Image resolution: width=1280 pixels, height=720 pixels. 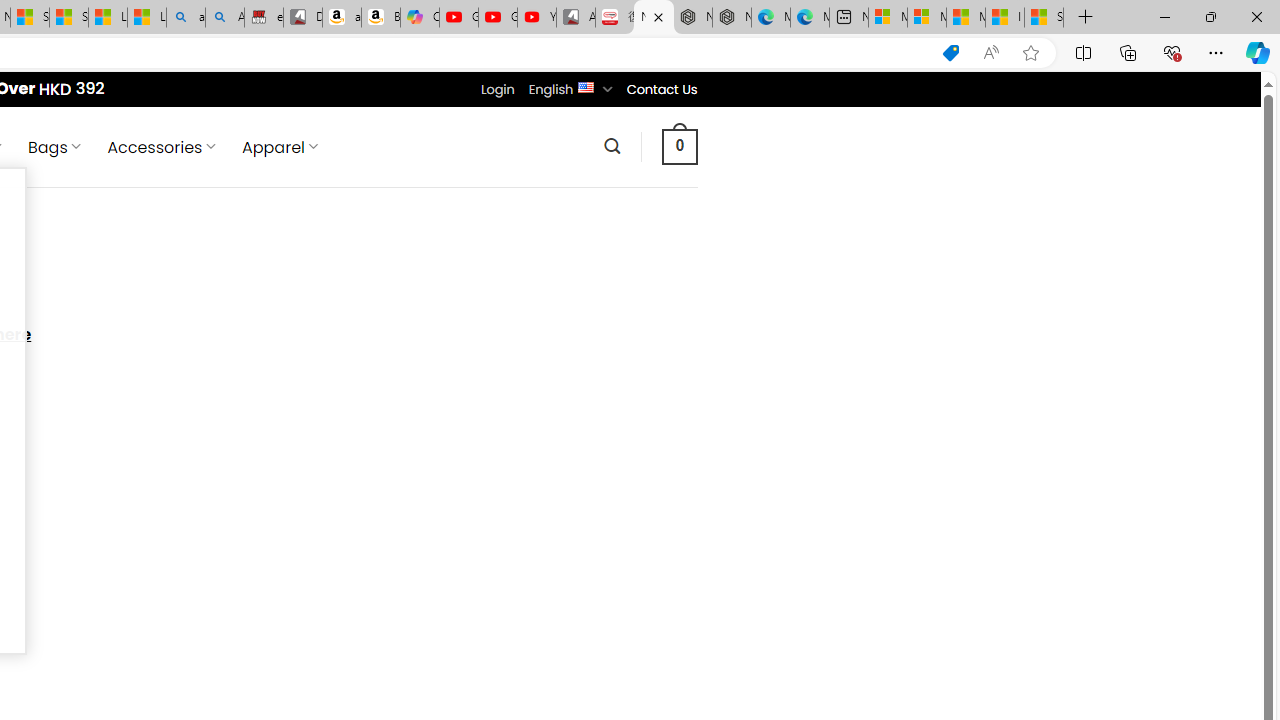 I want to click on Nordace - Contact Us, so click(x=654, y=18).